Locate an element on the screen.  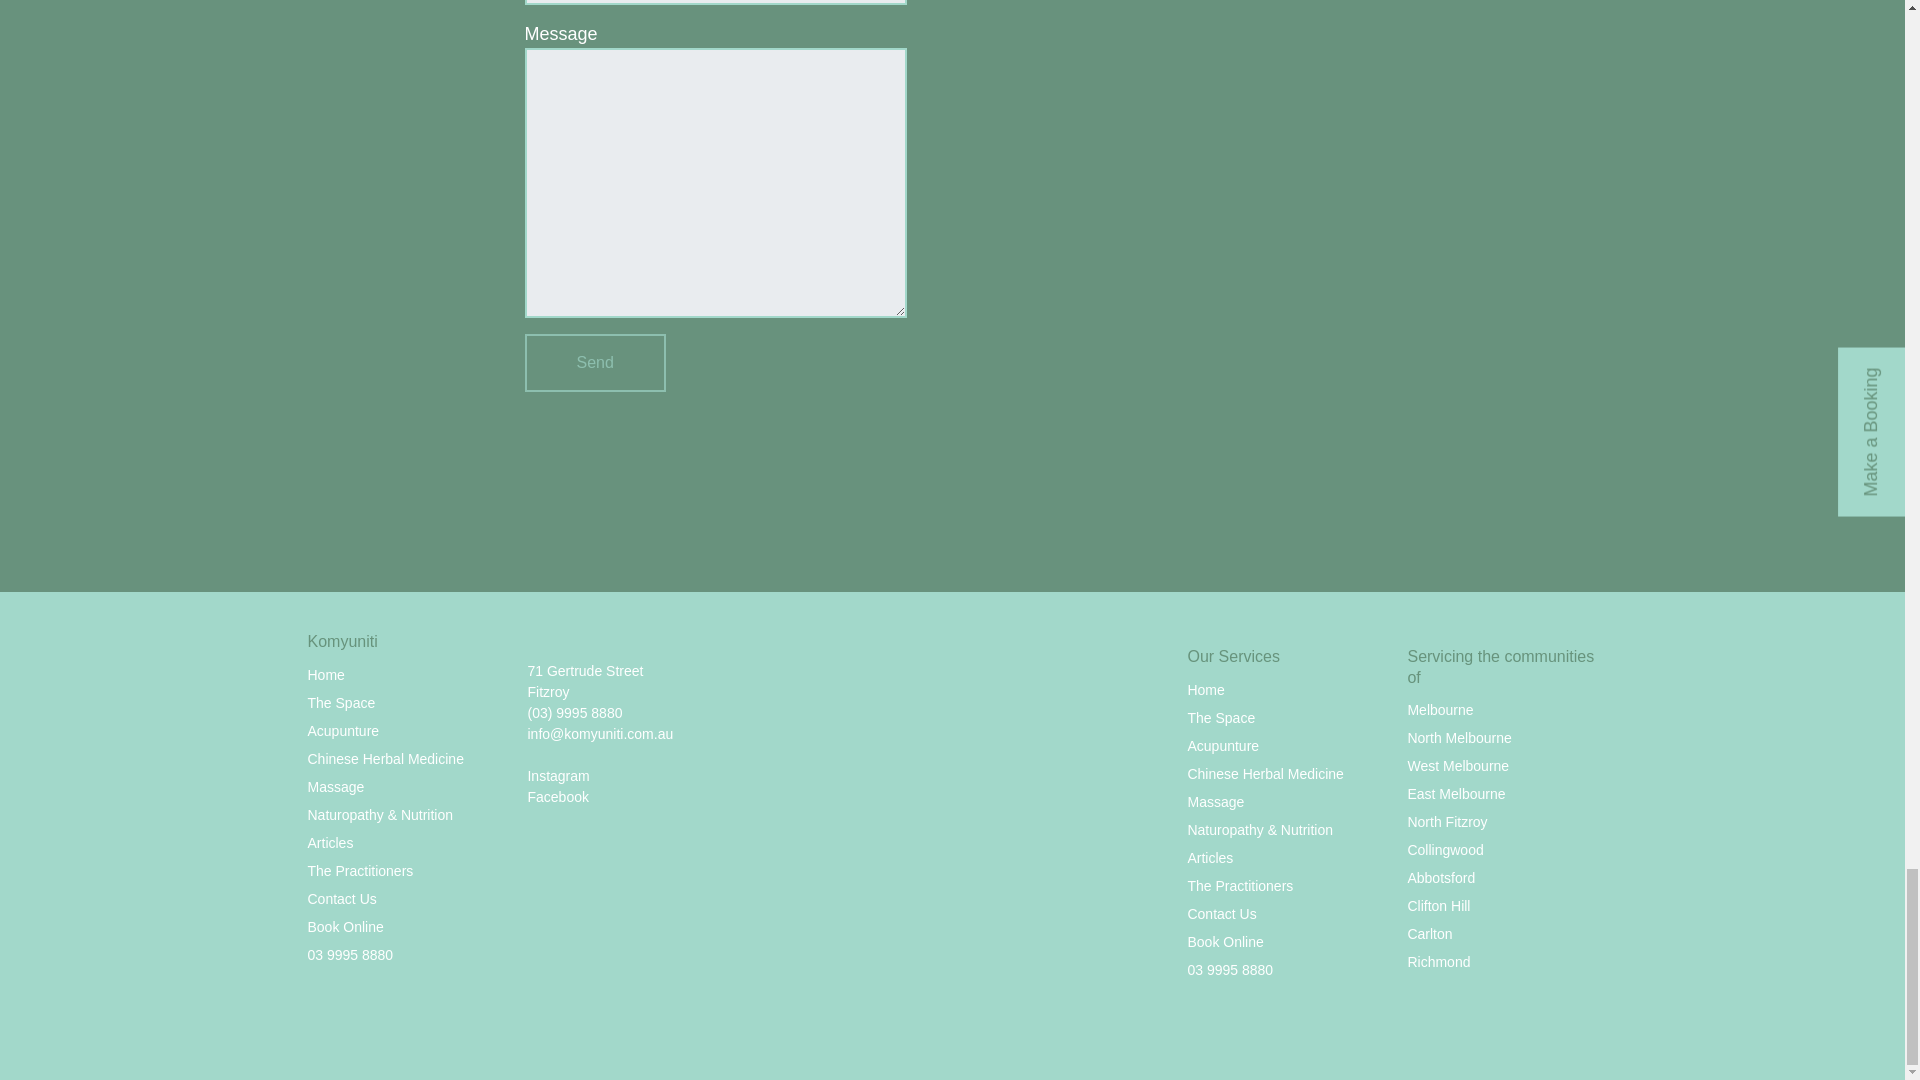
Home is located at coordinates (326, 674).